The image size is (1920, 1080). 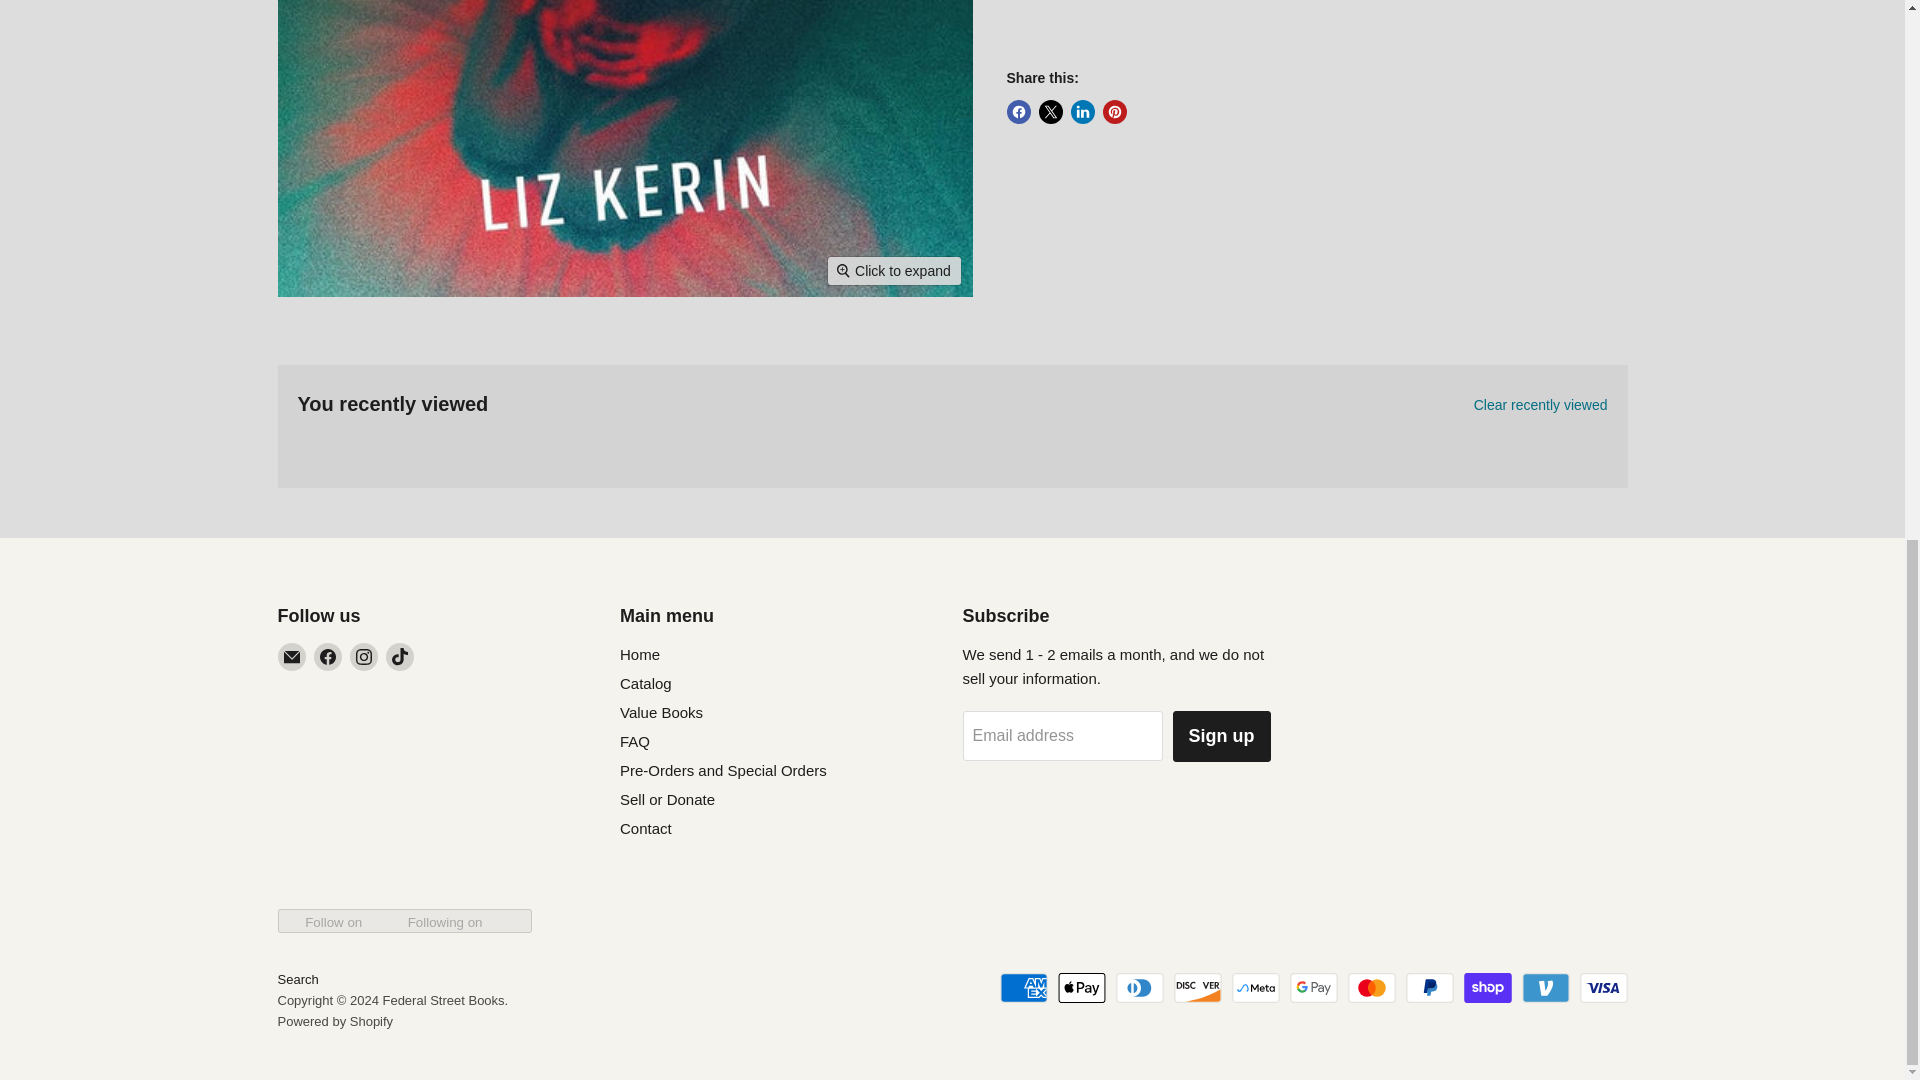 What do you see at coordinates (364, 656) in the screenshot?
I see `Instagram` at bounding box center [364, 656].